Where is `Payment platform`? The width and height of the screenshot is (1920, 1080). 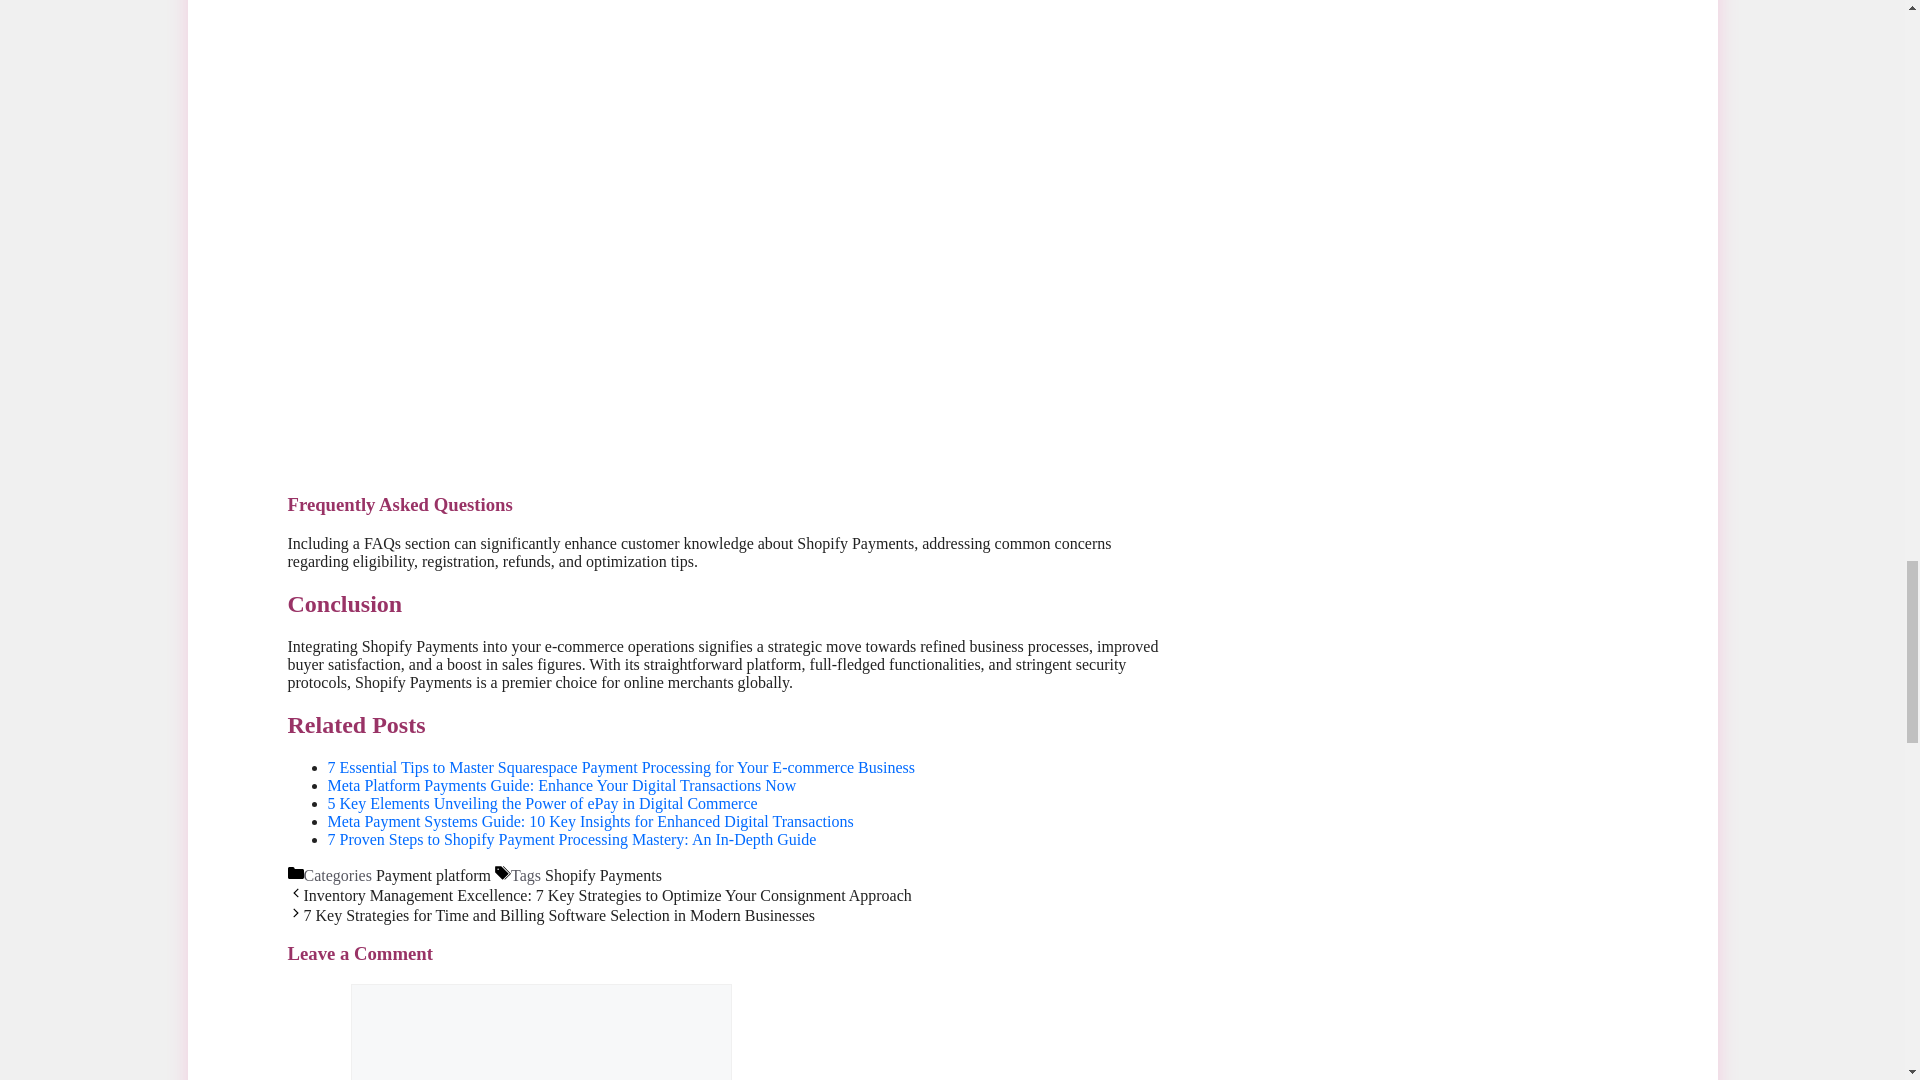 Payment platform is located at coordinates (434, 876).